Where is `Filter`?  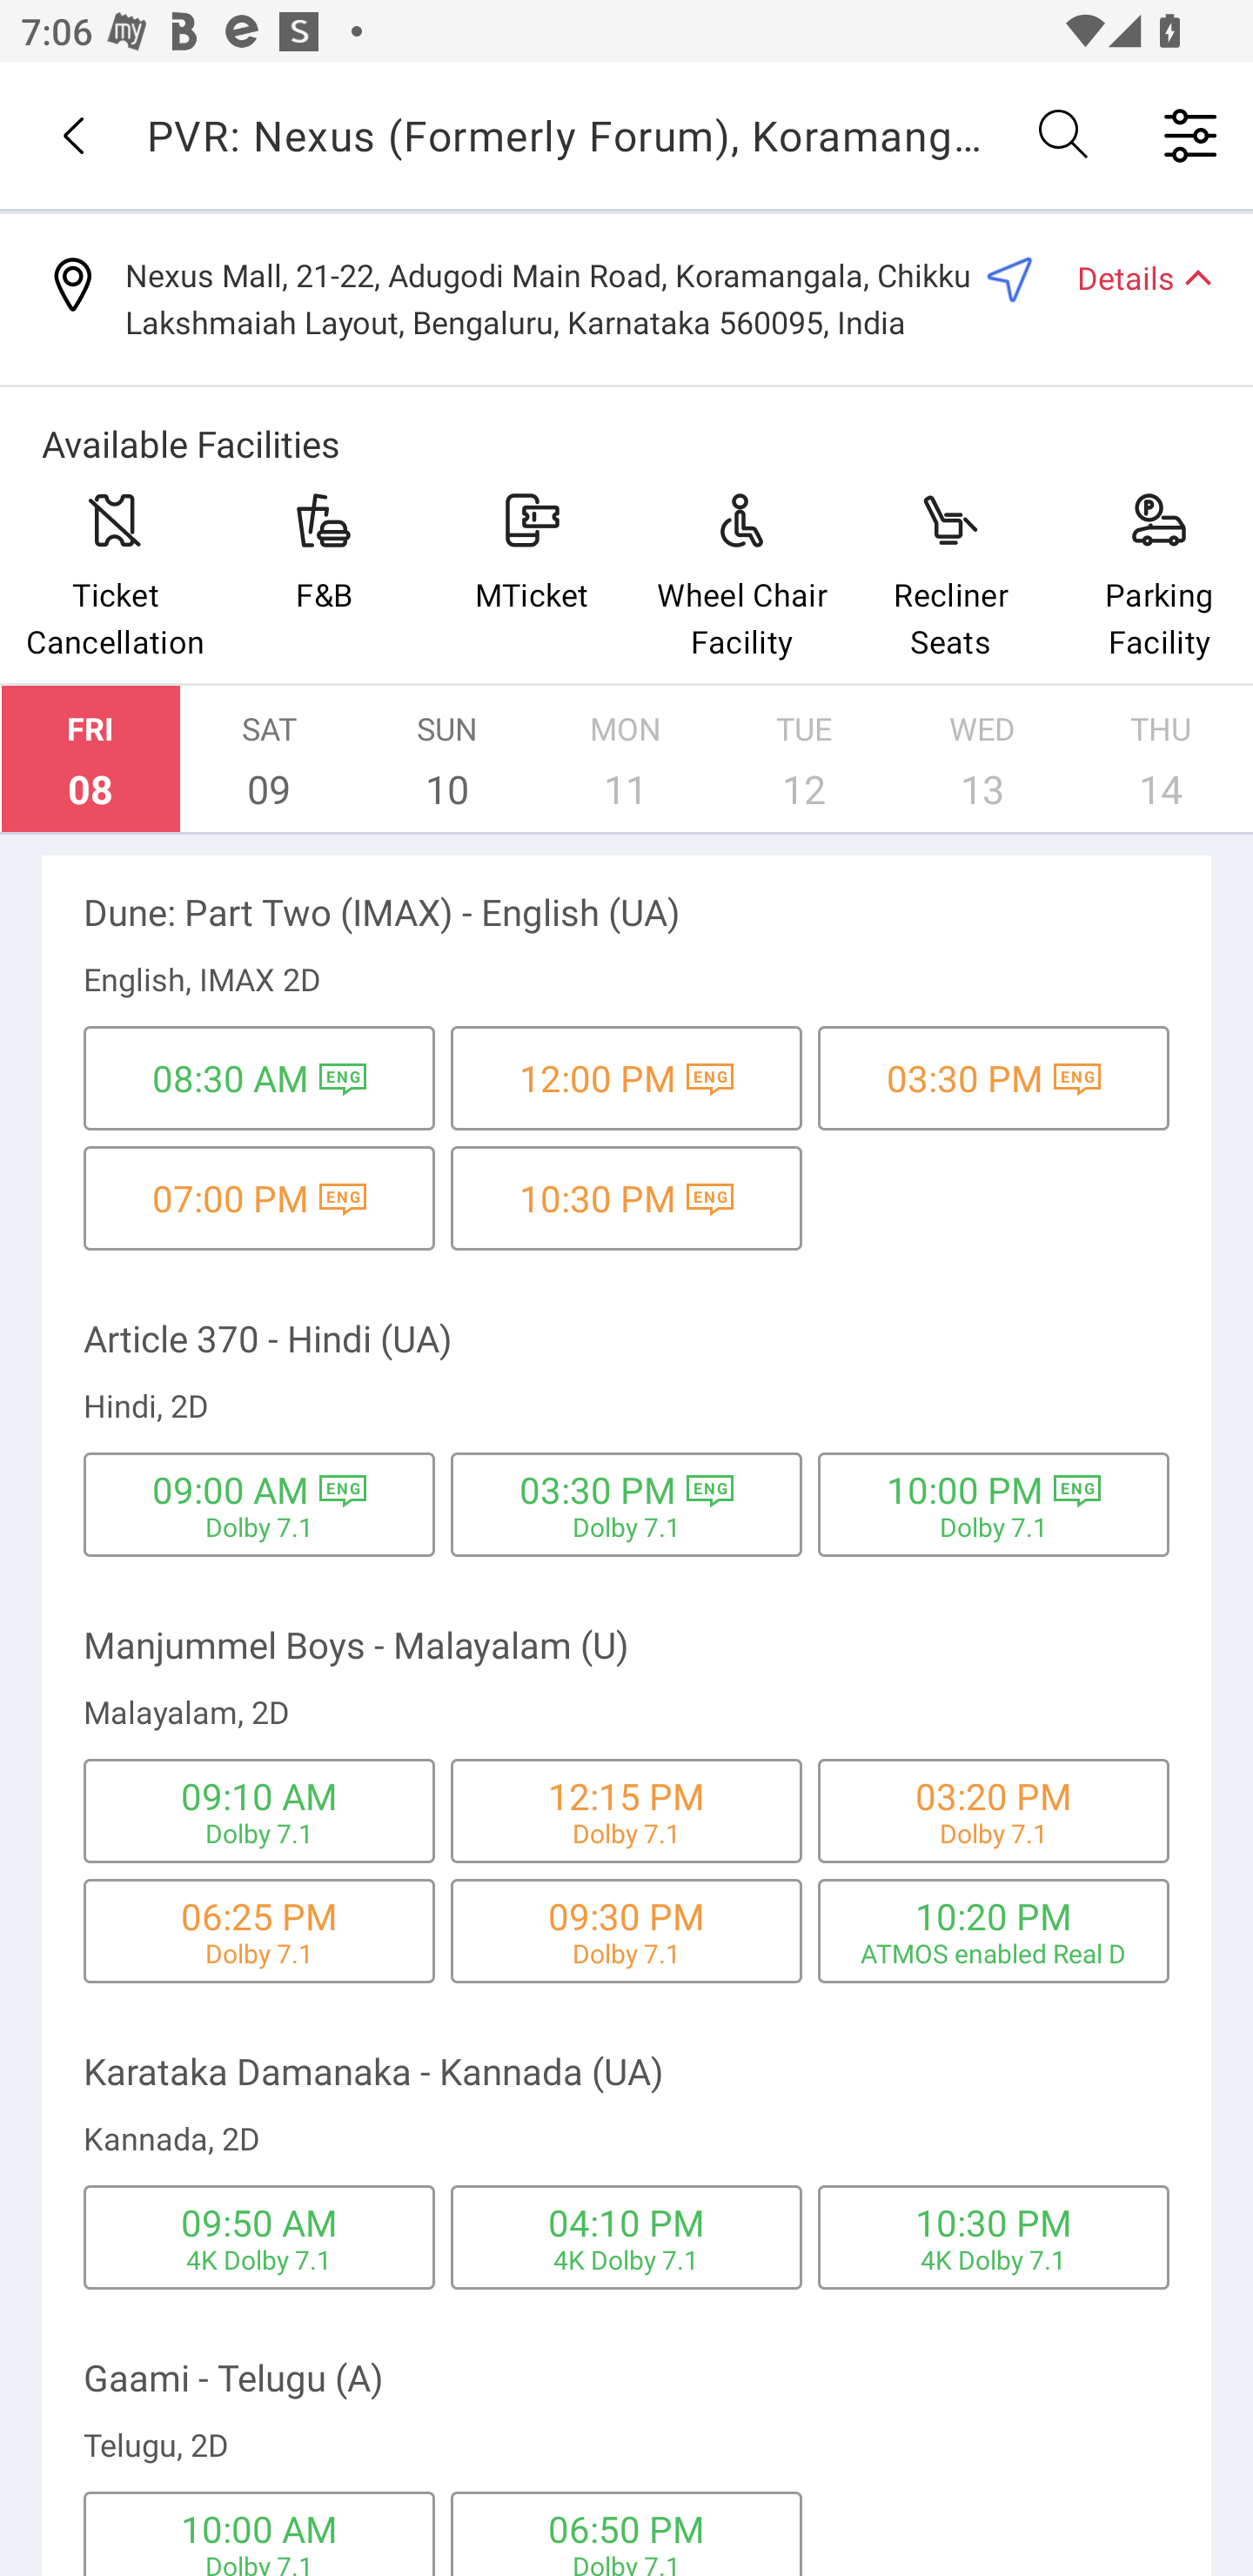 Filter is located at coordinates (1190, 134).